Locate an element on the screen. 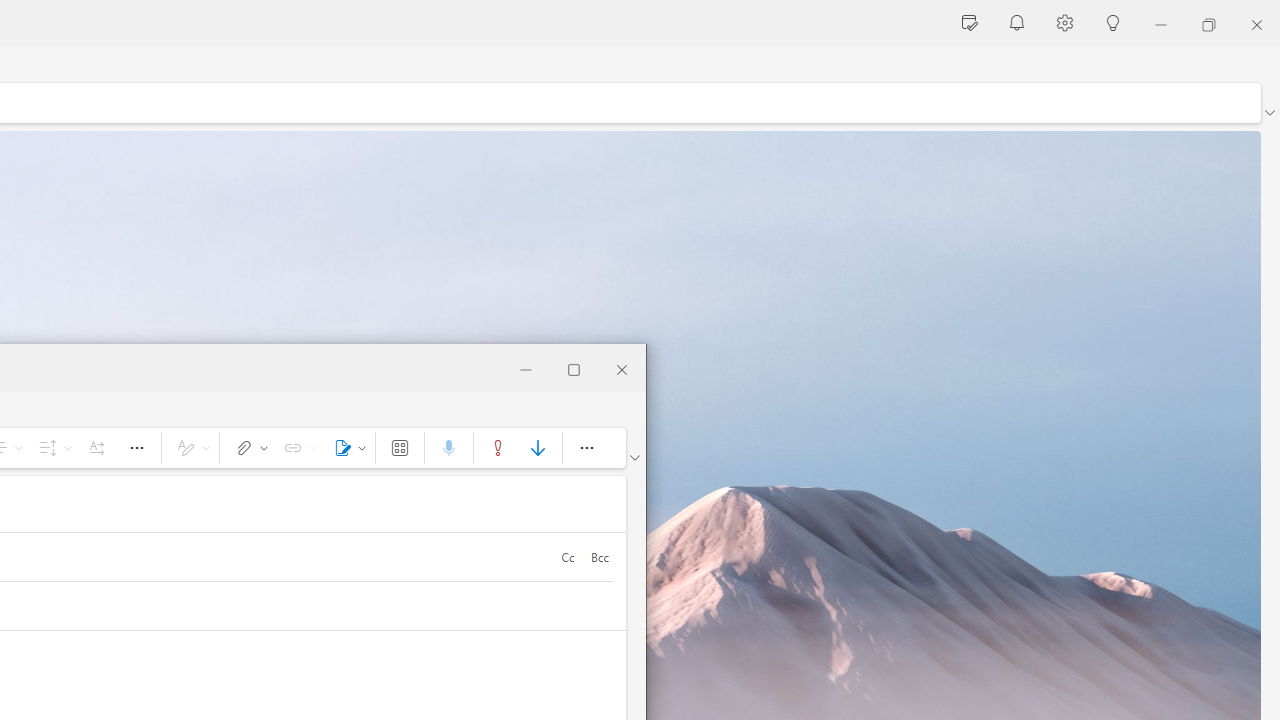 The height and width of the screenshot is (720, 1280). Styles is located at coordinates (190, 448).